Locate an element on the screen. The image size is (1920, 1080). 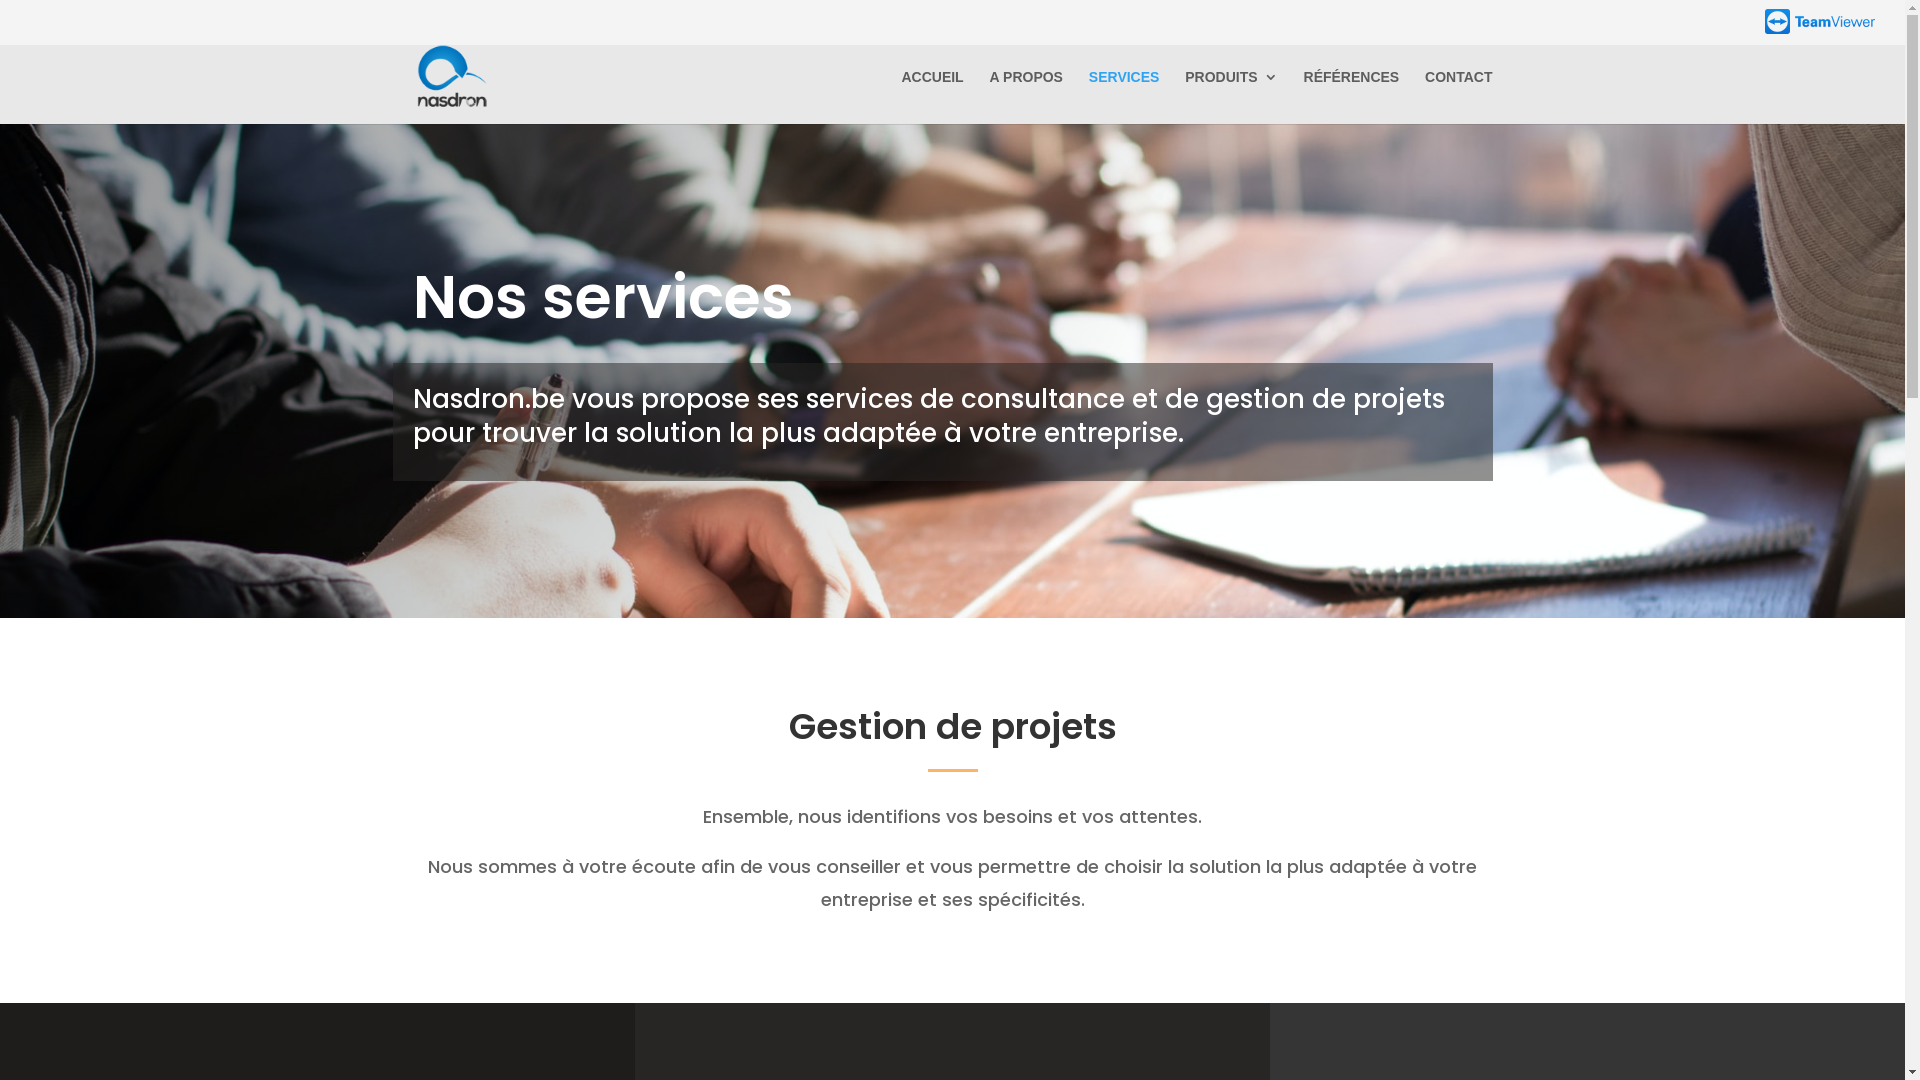
CONTACT is located at coordinates (1458, 97).